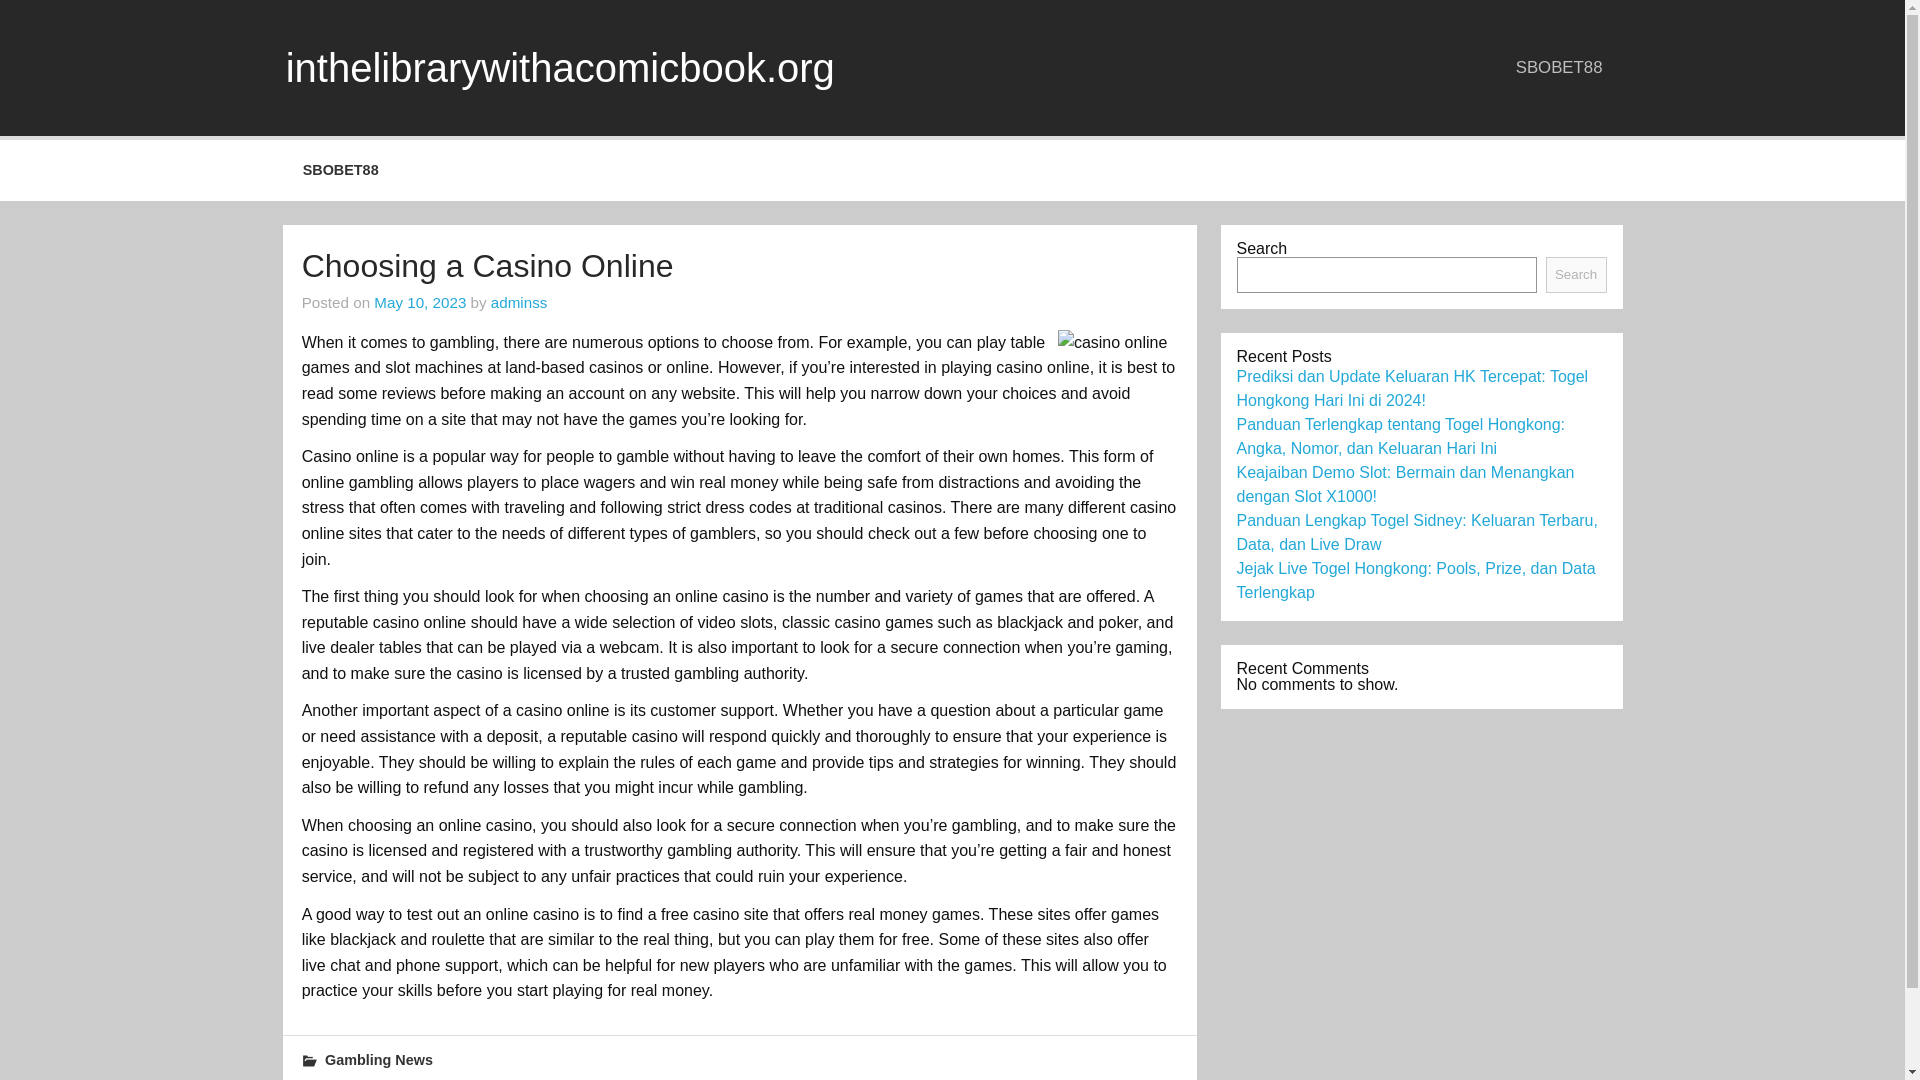  What do you see at coordinates (560, 68) in the screenshot?
I see `inthelibrarywithacomicbook.org` at bounding box center [560, 68].